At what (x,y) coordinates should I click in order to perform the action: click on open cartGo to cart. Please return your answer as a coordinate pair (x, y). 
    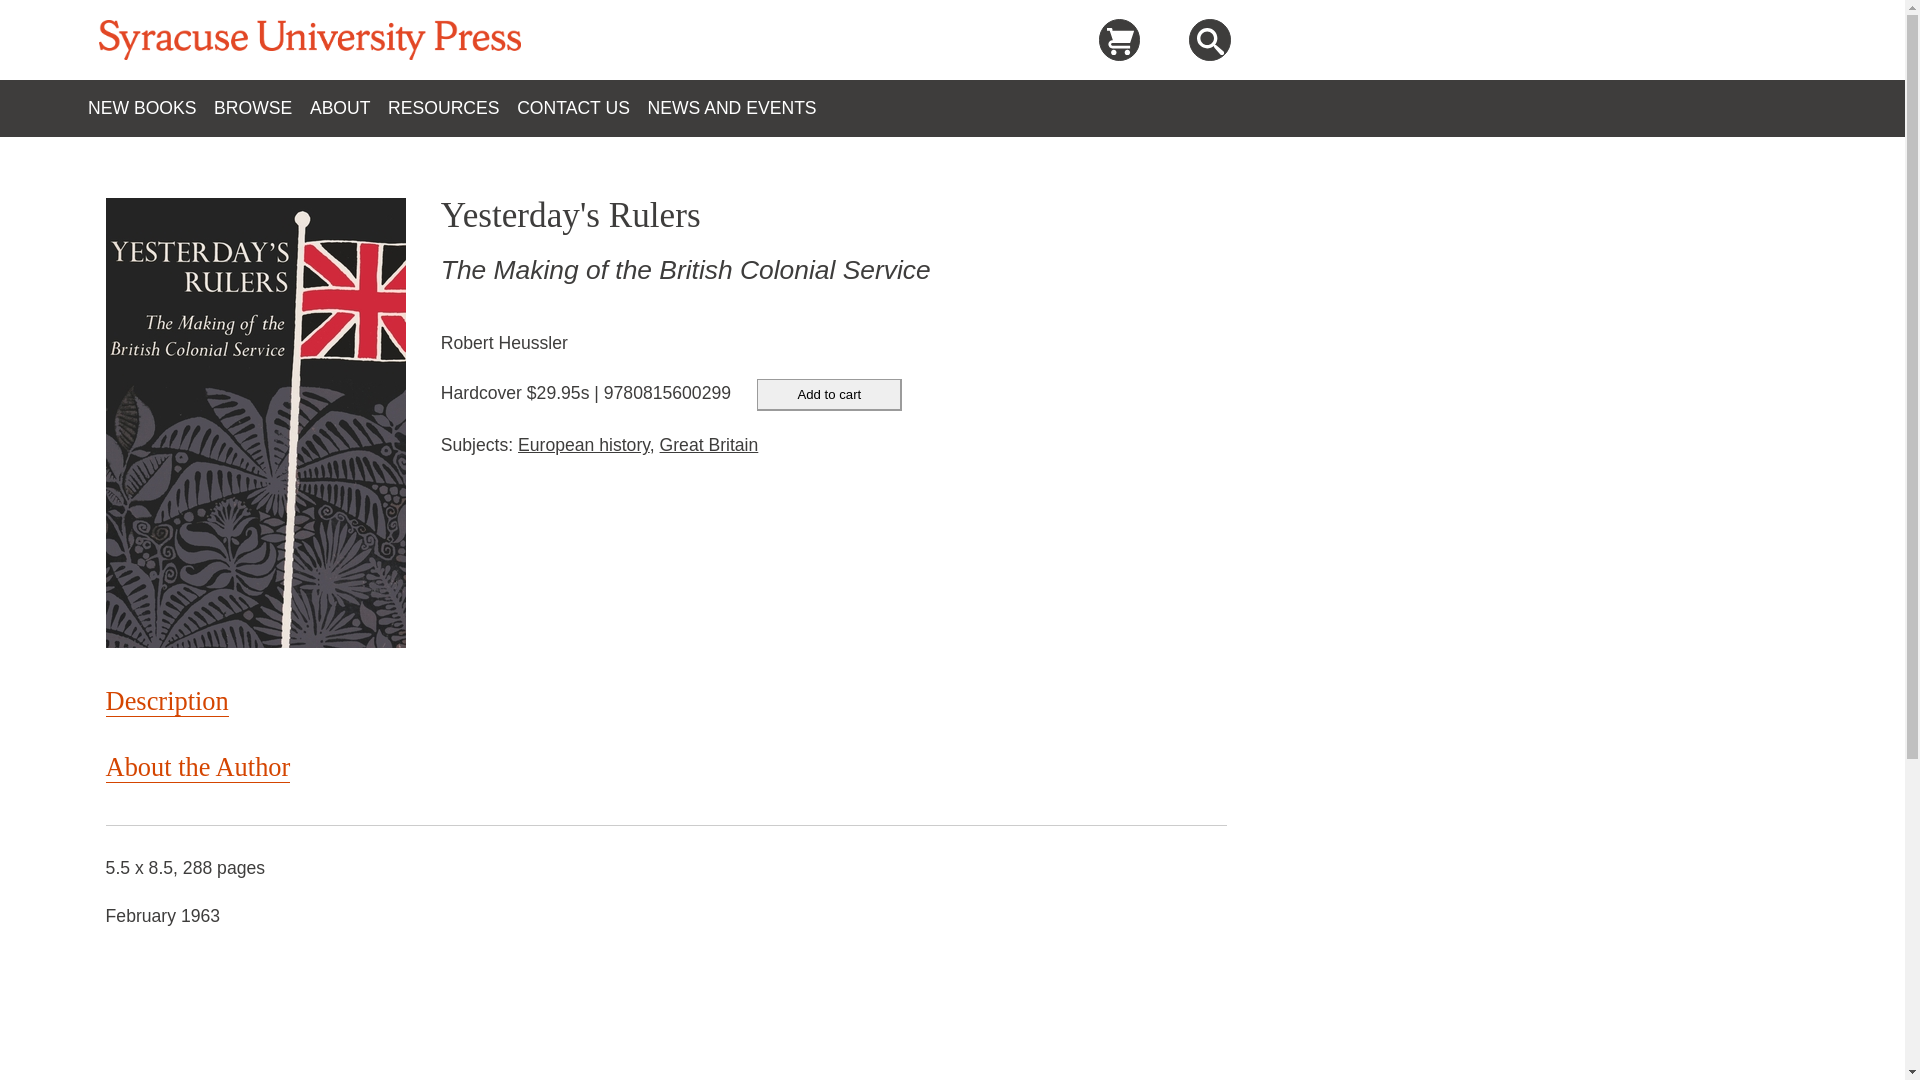
    Looking at the image, I should click on (1120, 42).